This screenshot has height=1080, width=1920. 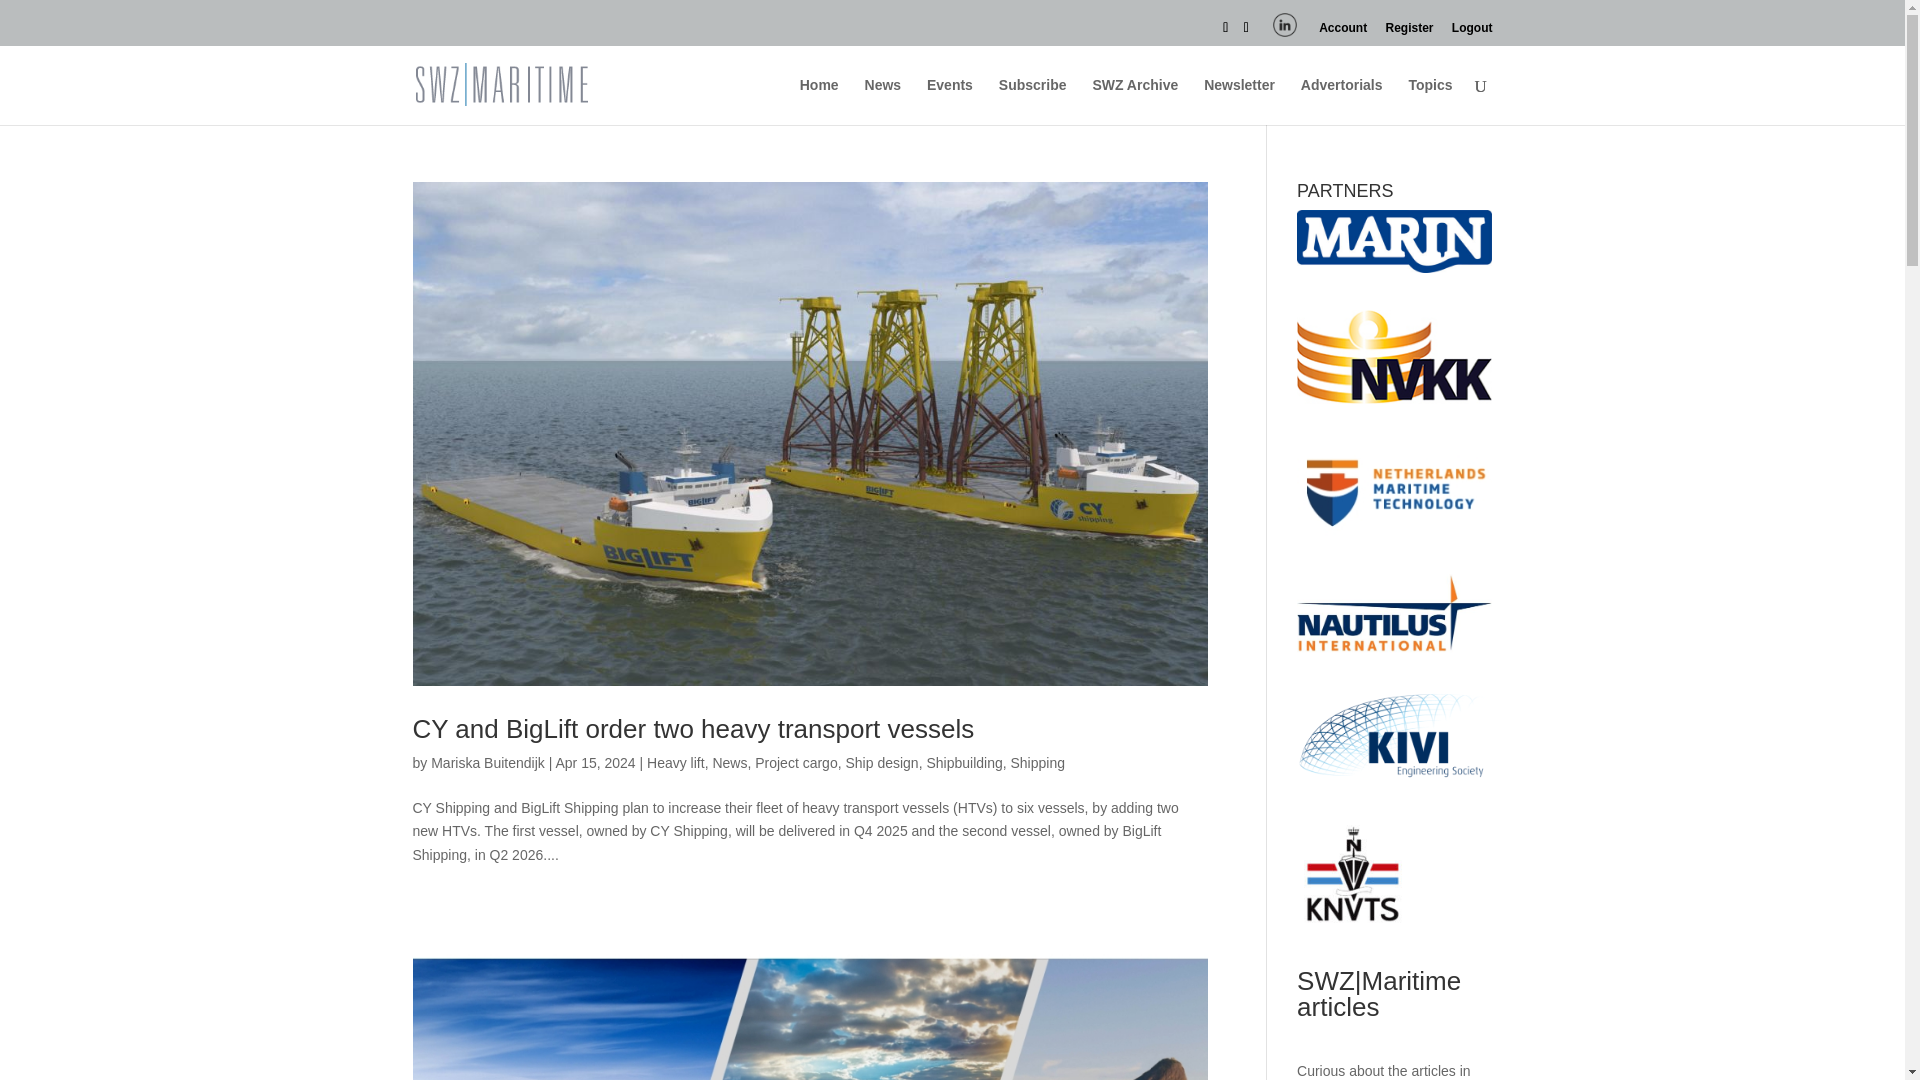 I want to click on Project cargo, so click(x=796, y=762).